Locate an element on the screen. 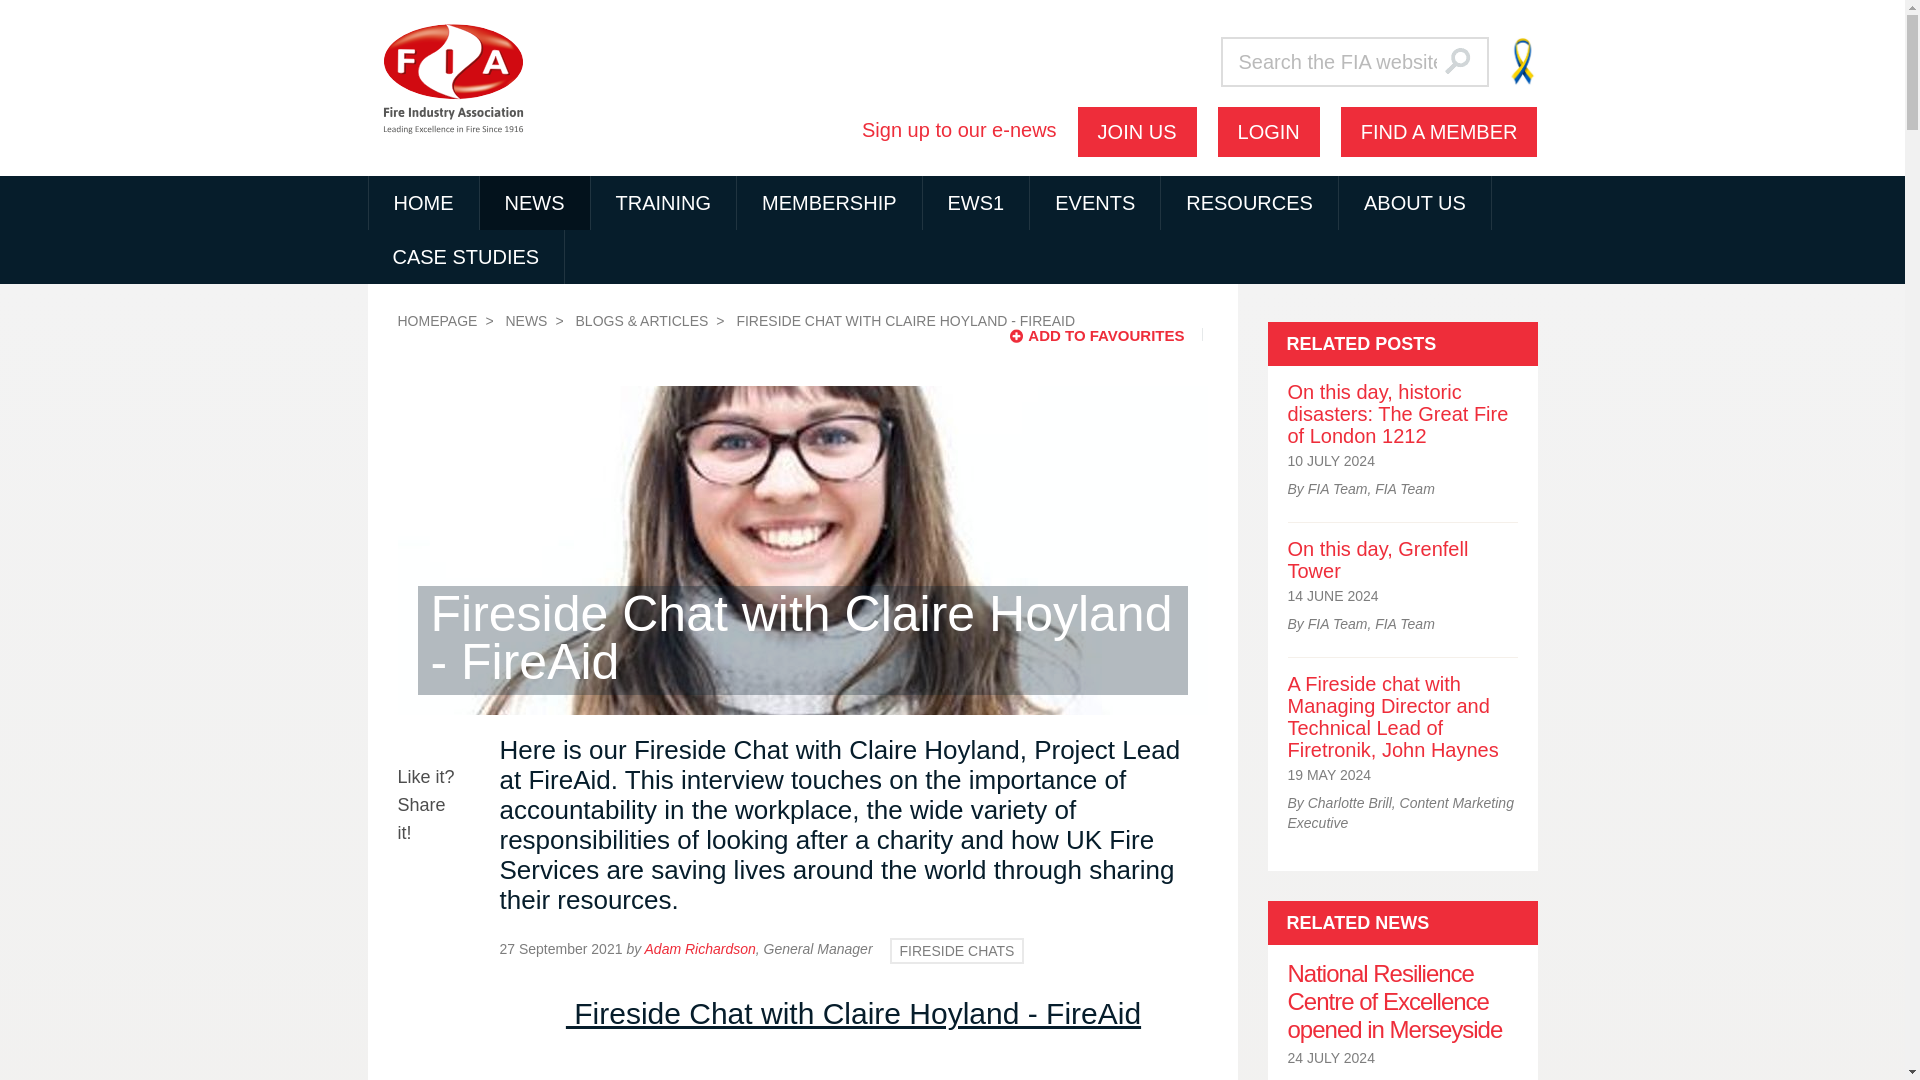 This screenshot has height=1080, width=1920. FIND A MEMBER is located at coordinates (1438, 131).